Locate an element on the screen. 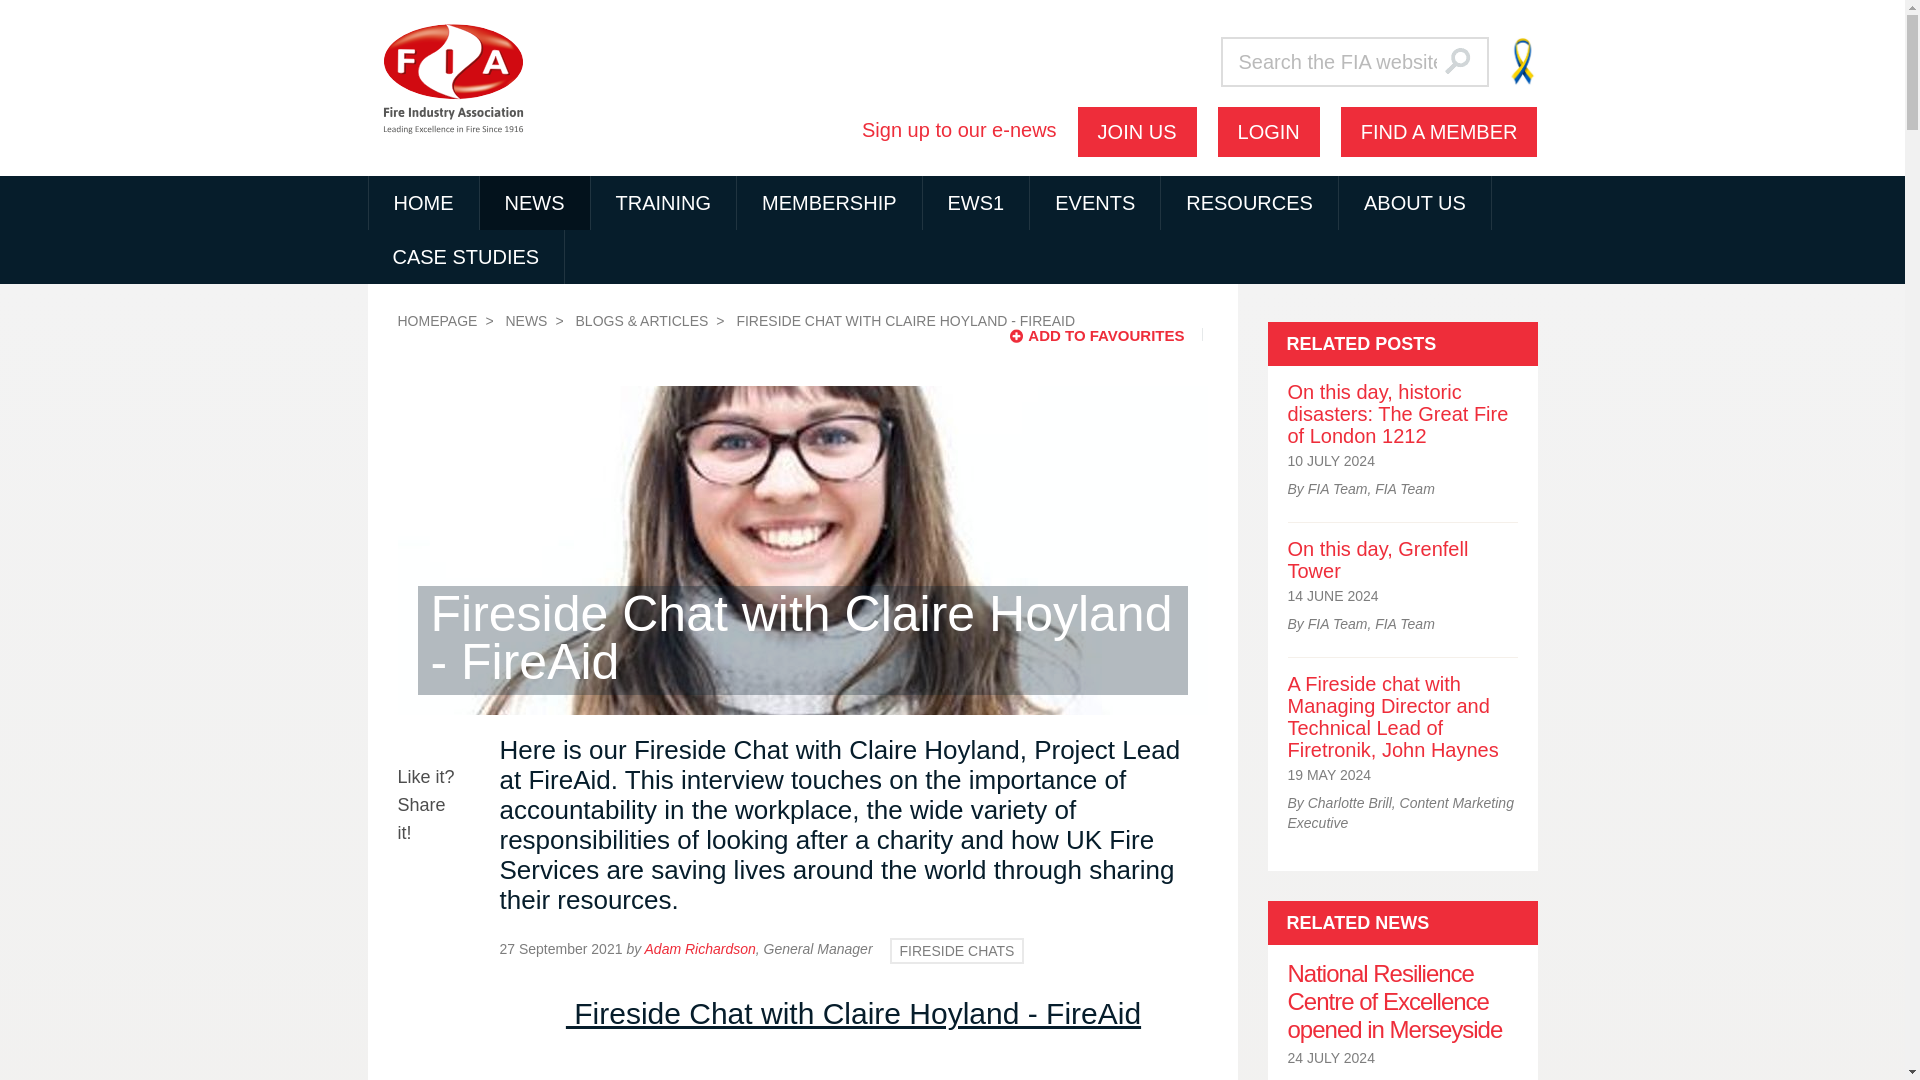 This screenshot has height=1080, width=1920. FIND A MEMBER is located at coordinates (1438, 131).